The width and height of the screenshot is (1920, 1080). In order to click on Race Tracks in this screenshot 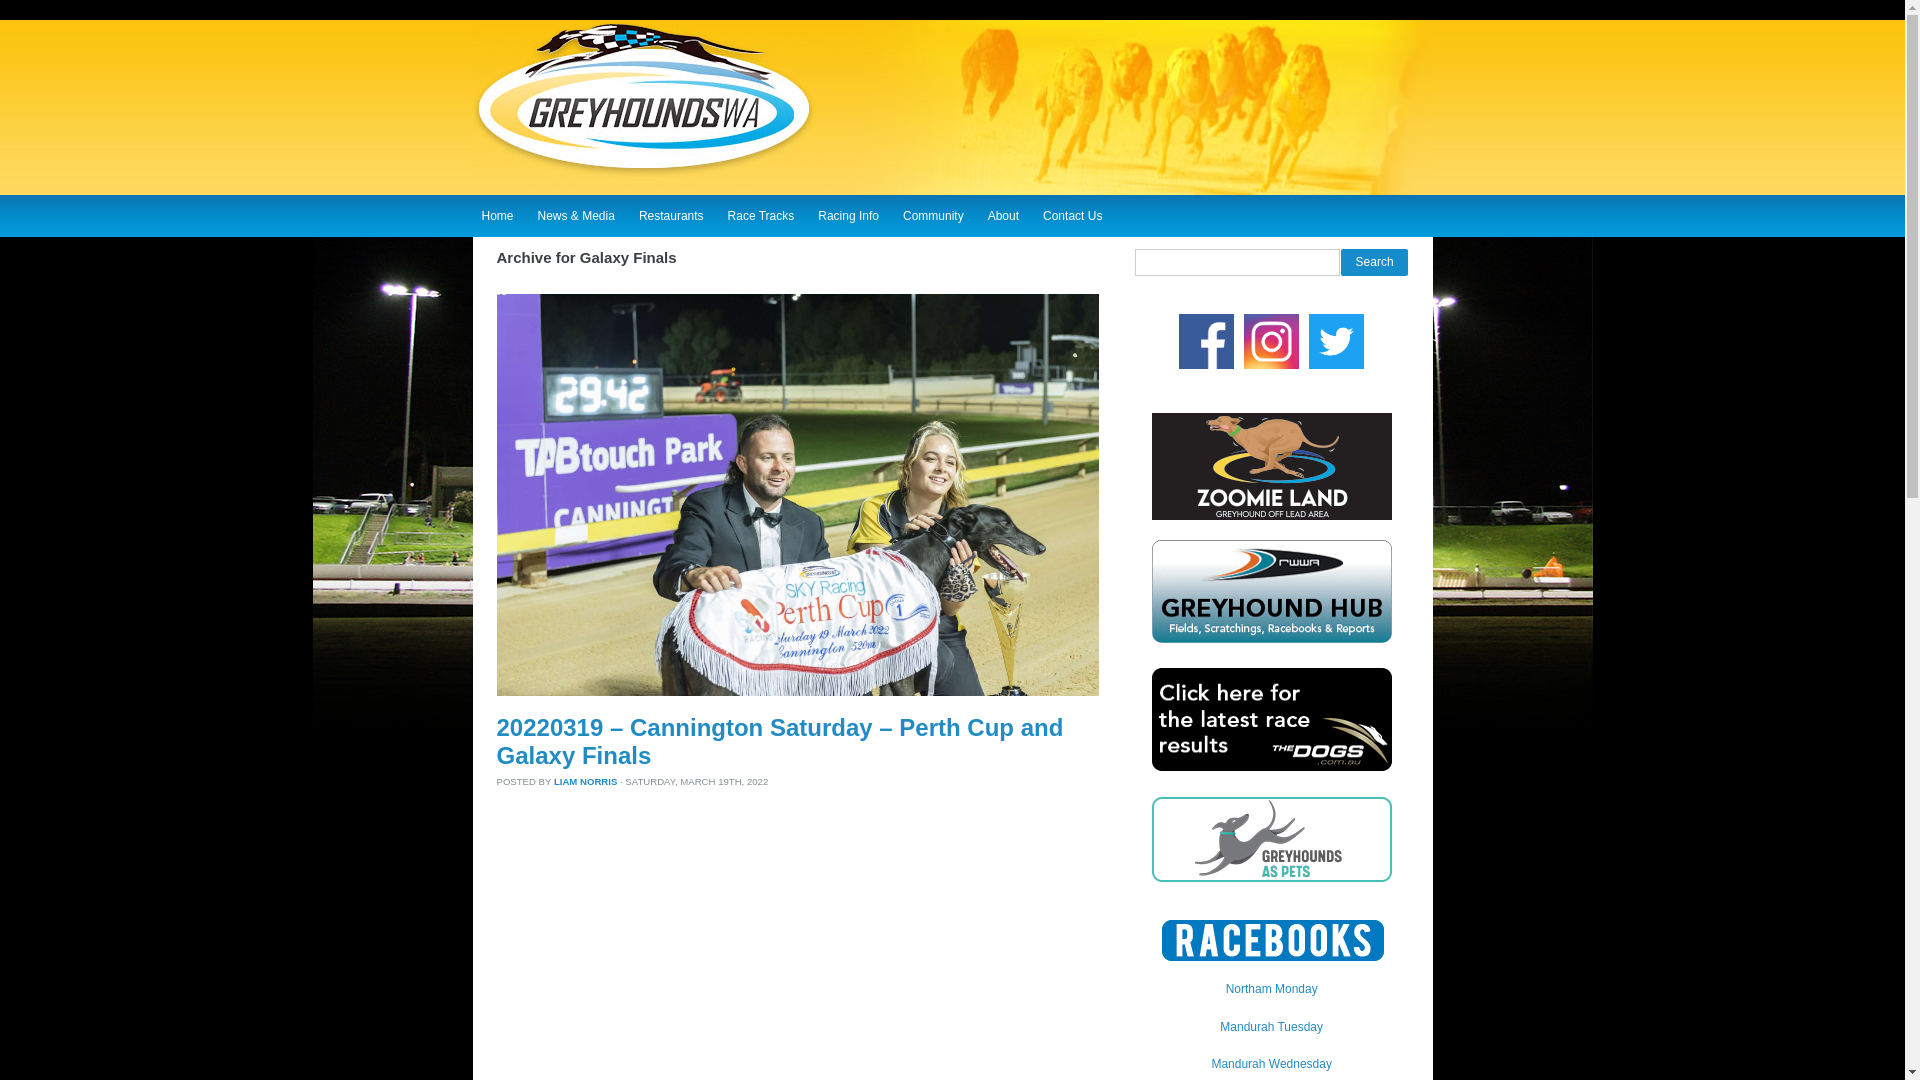, I will do `click(761, 214)`.